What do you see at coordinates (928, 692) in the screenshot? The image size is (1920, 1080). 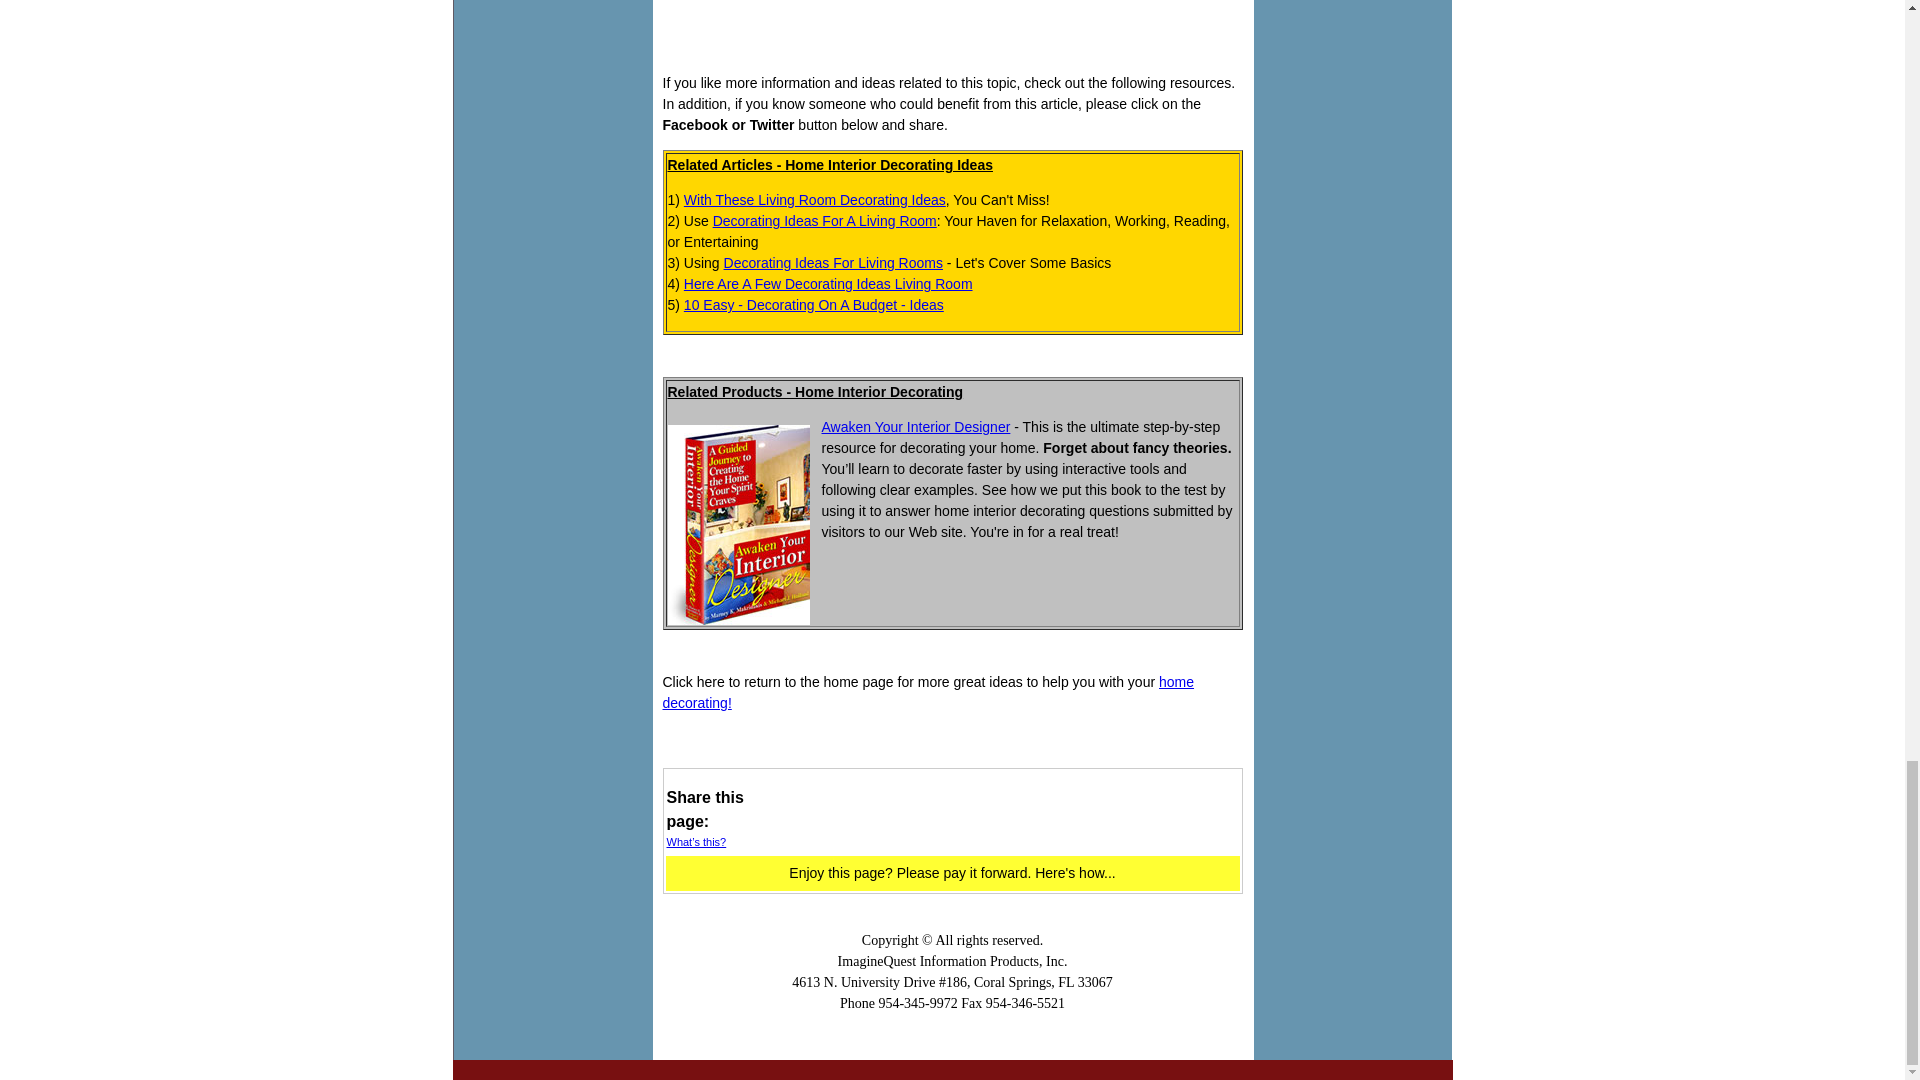 I see `home decorating!` at bounding box center [928, 692].